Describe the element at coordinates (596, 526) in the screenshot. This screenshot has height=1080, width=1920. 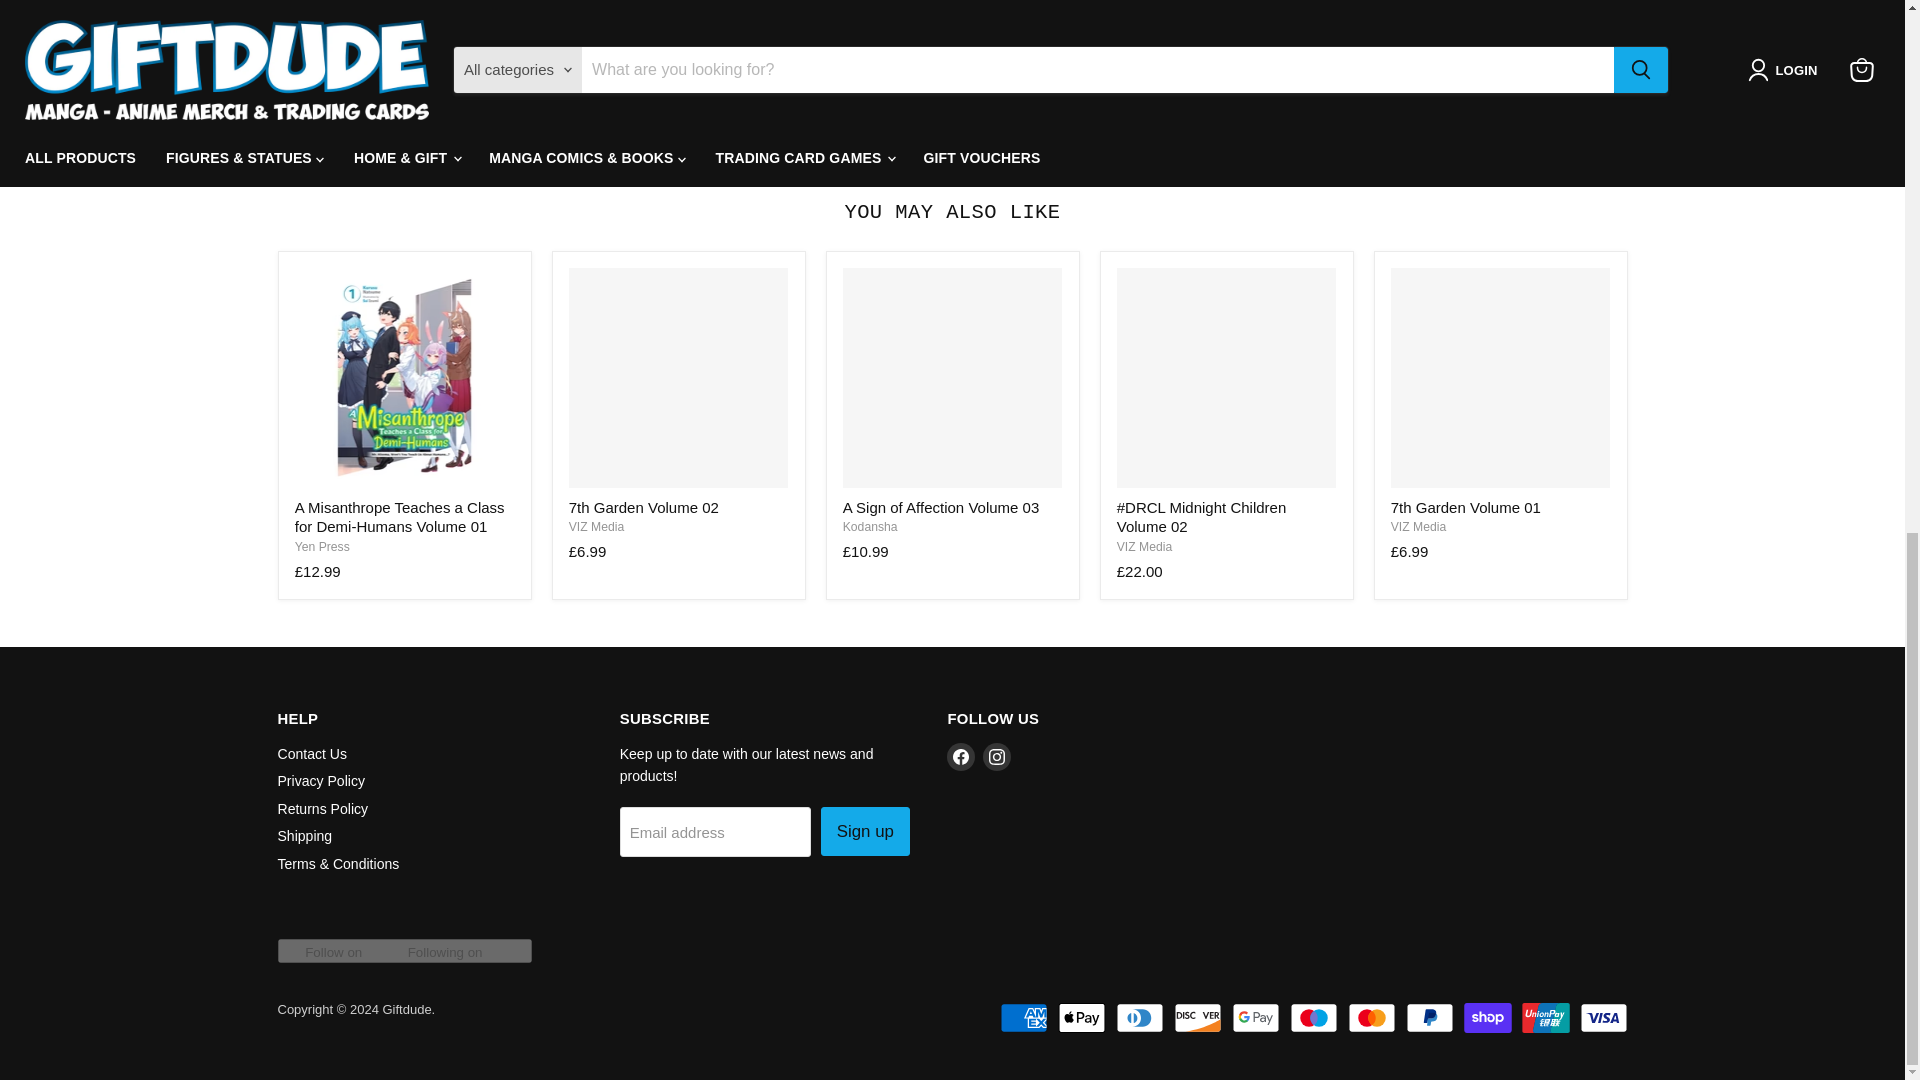
I see `VIZ Media` at that location.